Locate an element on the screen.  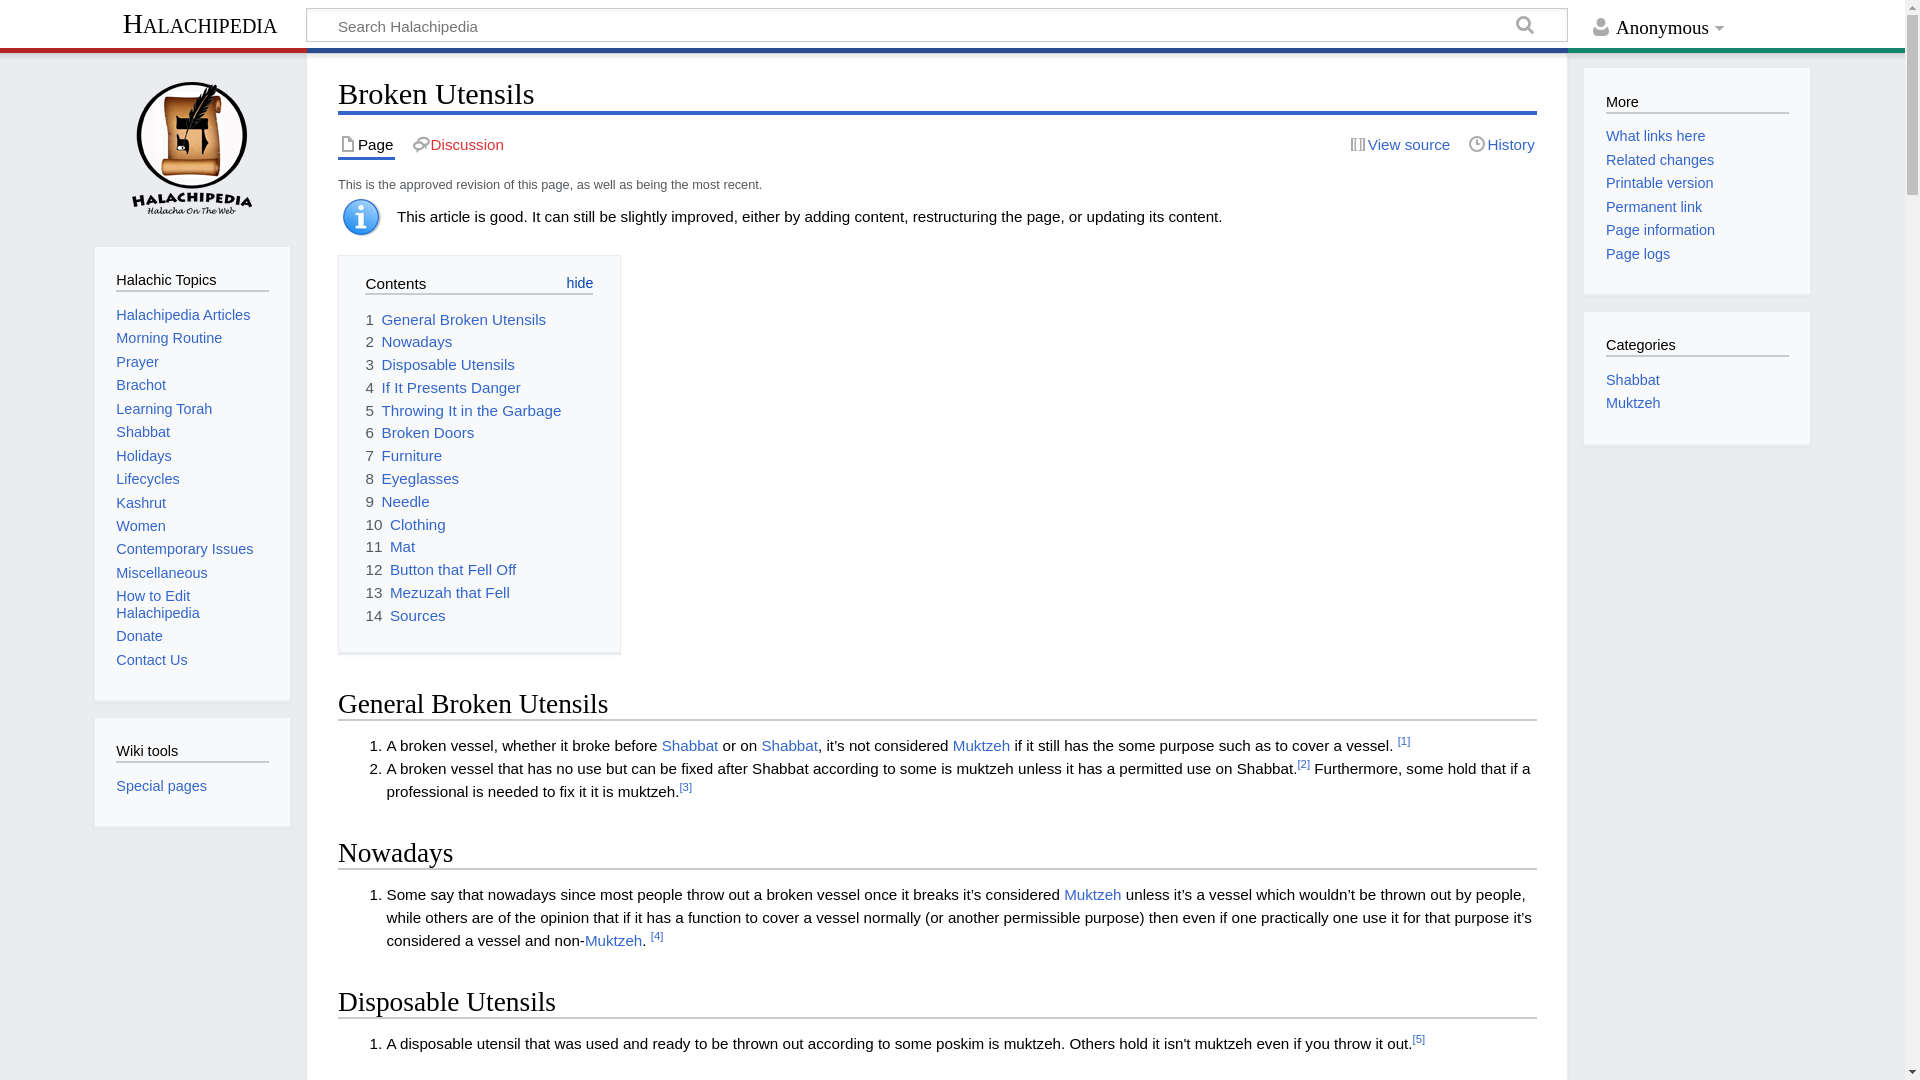
10 Clothing is located at coordinates (404, 524).